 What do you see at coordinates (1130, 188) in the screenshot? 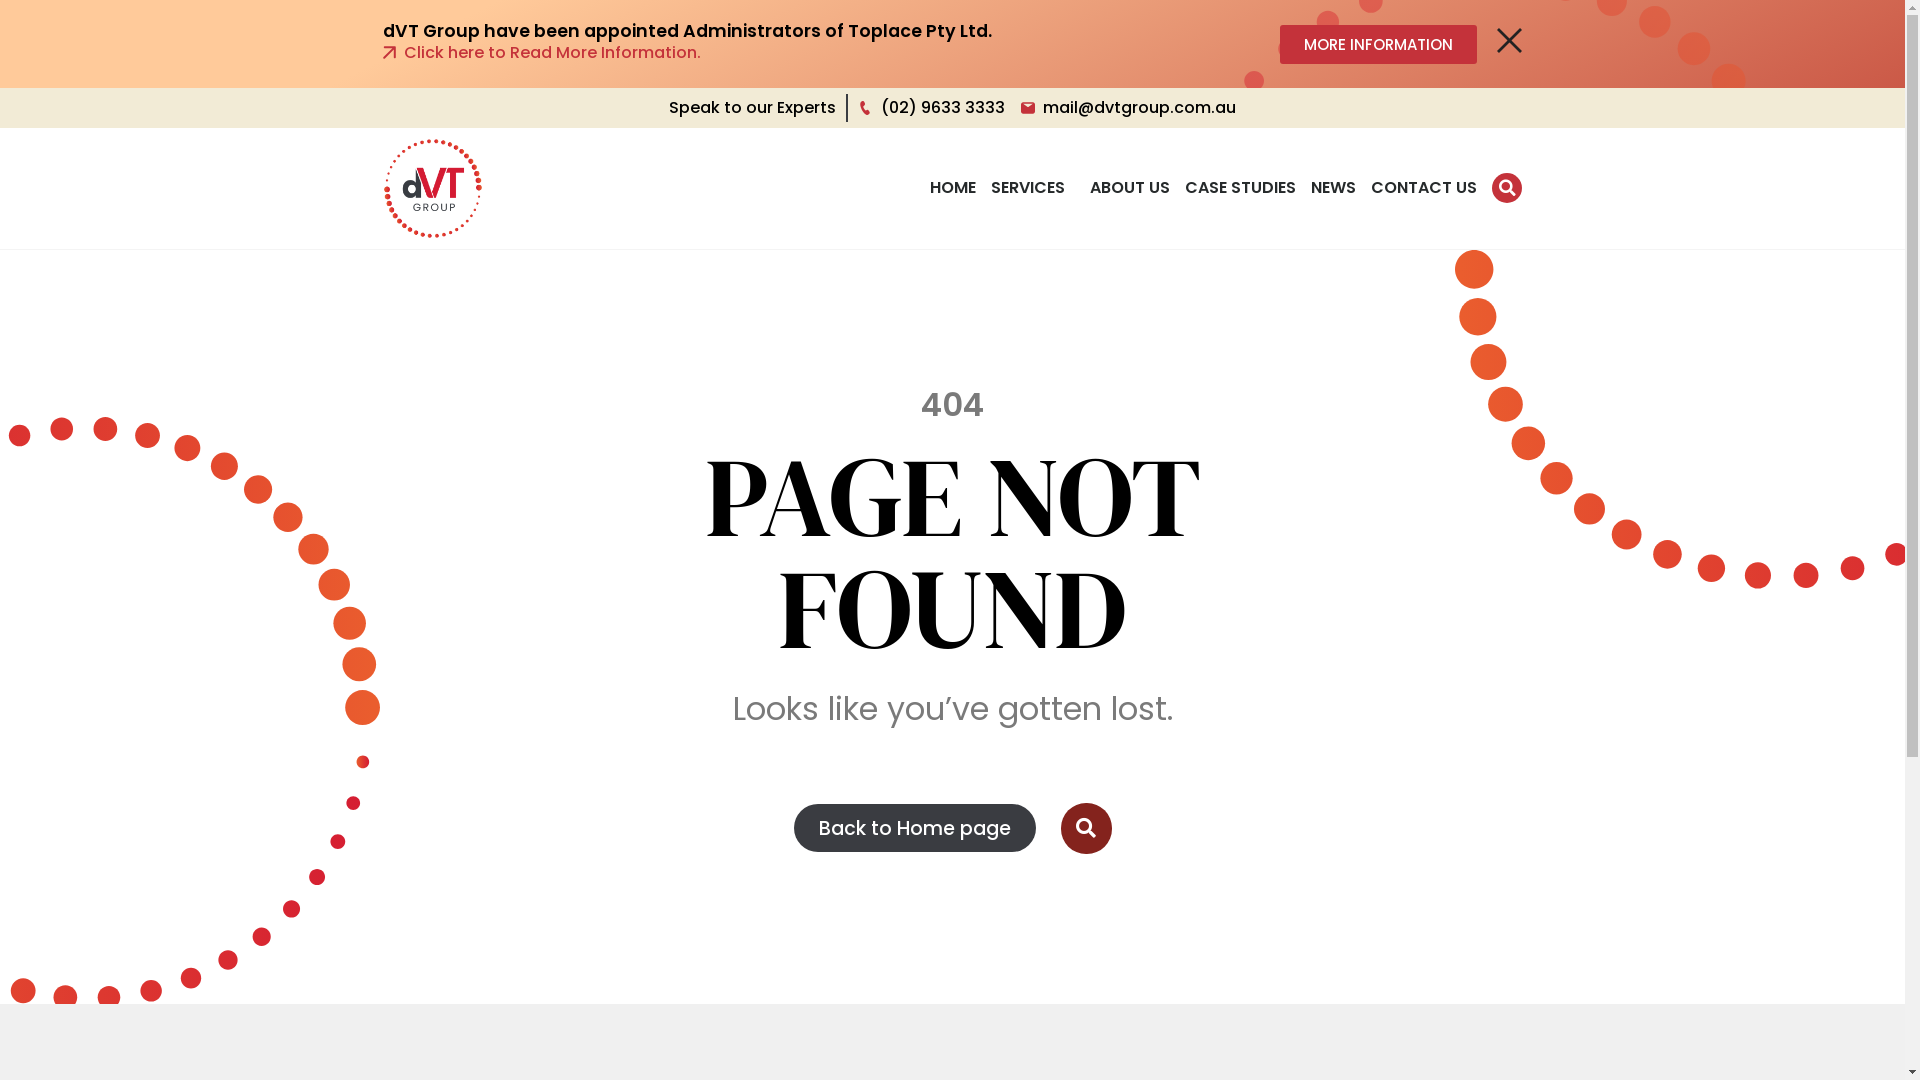
I see `ABOUT US` at bounding box center [1130, 188].